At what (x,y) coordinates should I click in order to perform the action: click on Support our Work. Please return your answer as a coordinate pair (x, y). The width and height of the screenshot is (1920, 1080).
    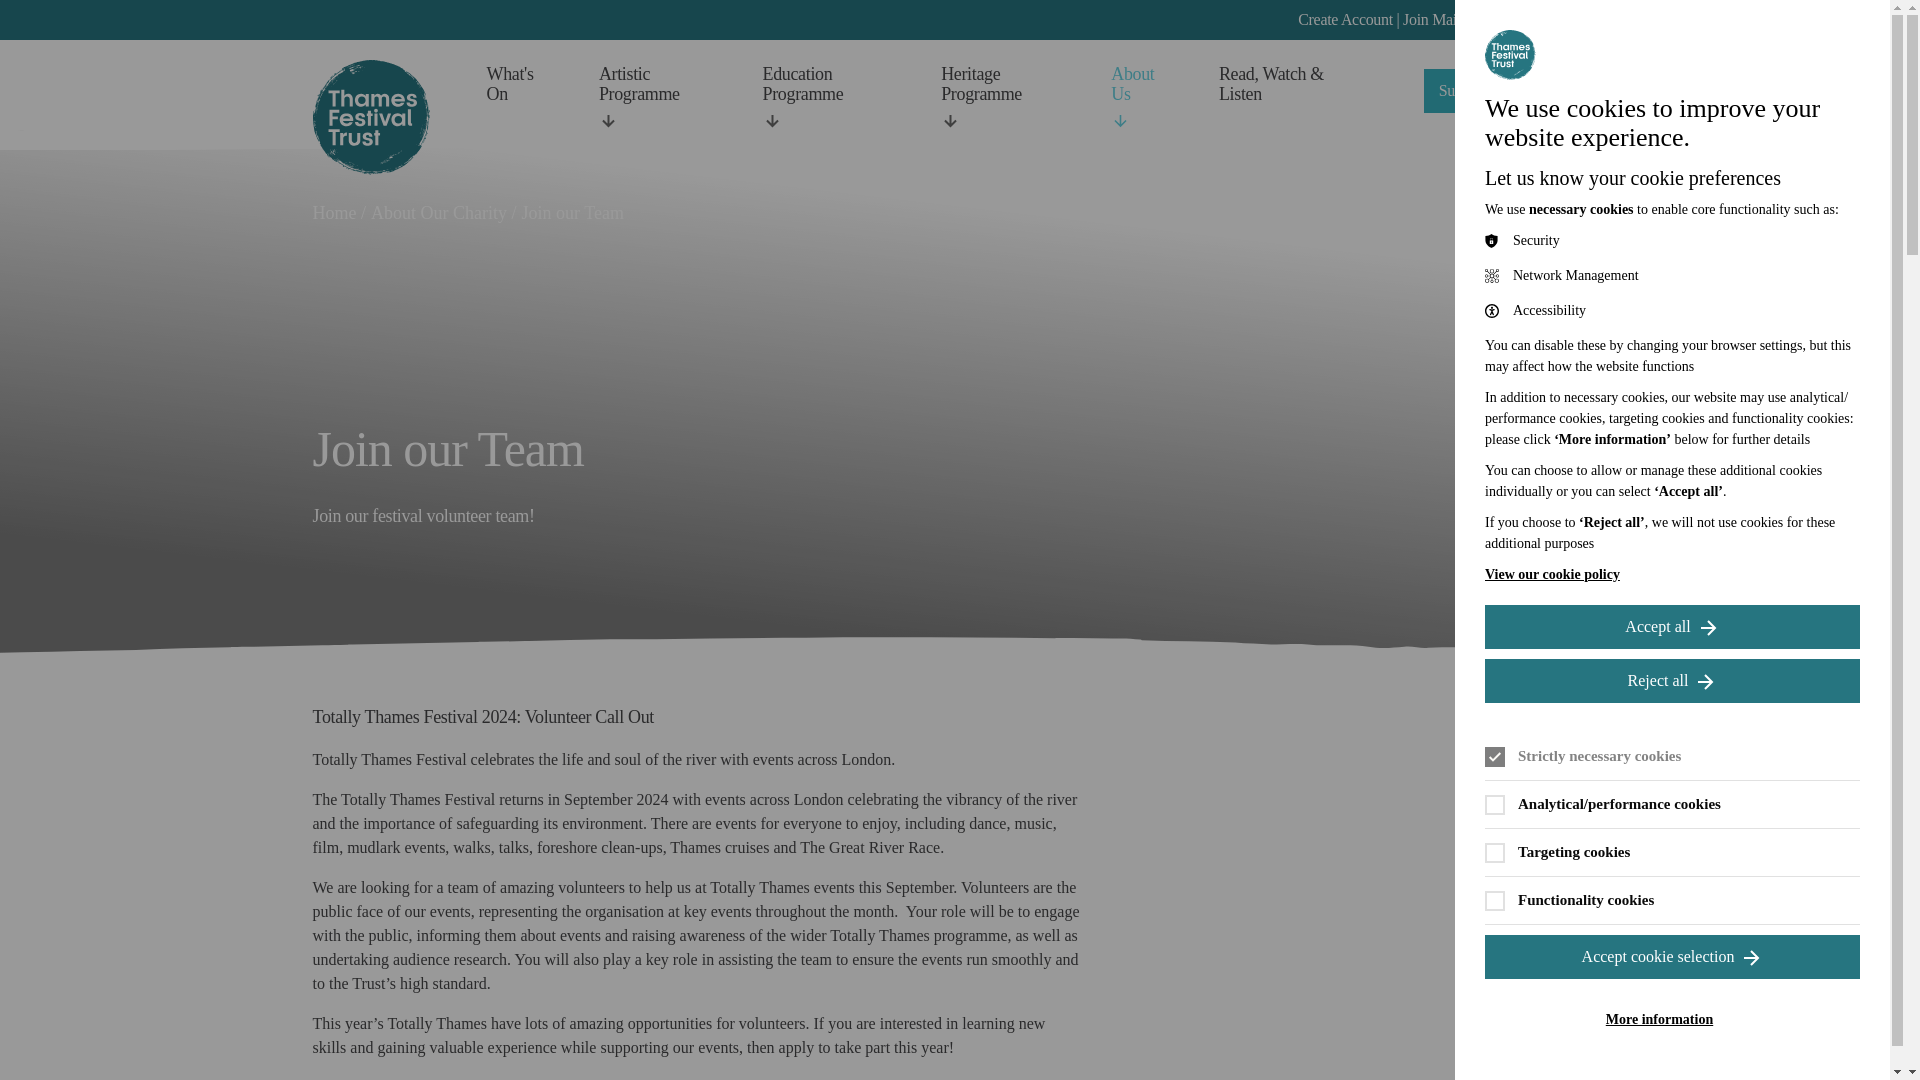
    Looking at the image, I should click on (1508, 91).